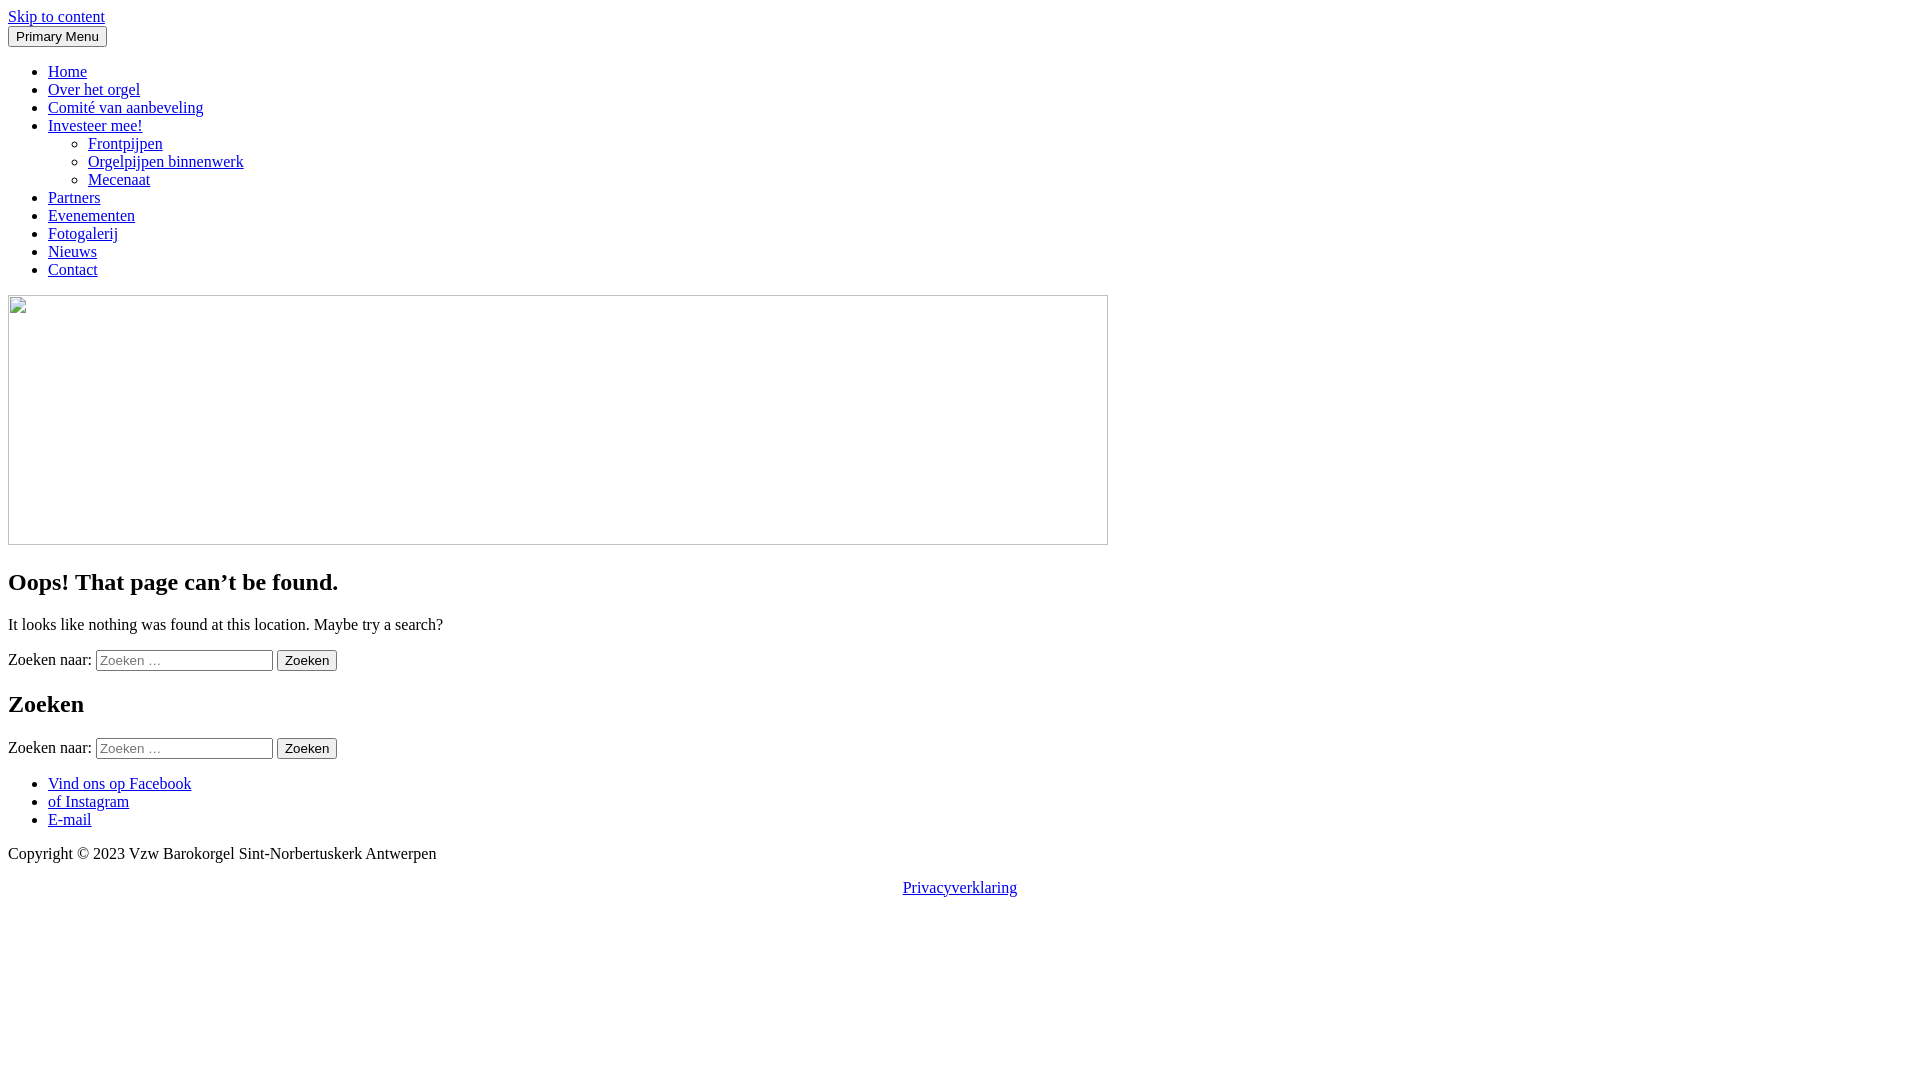 The height and width of the screenshot is (1080, 1920). Describe the element at coordinates (96, 126) in the screenshot. I see `Investeer mee!` at that location.